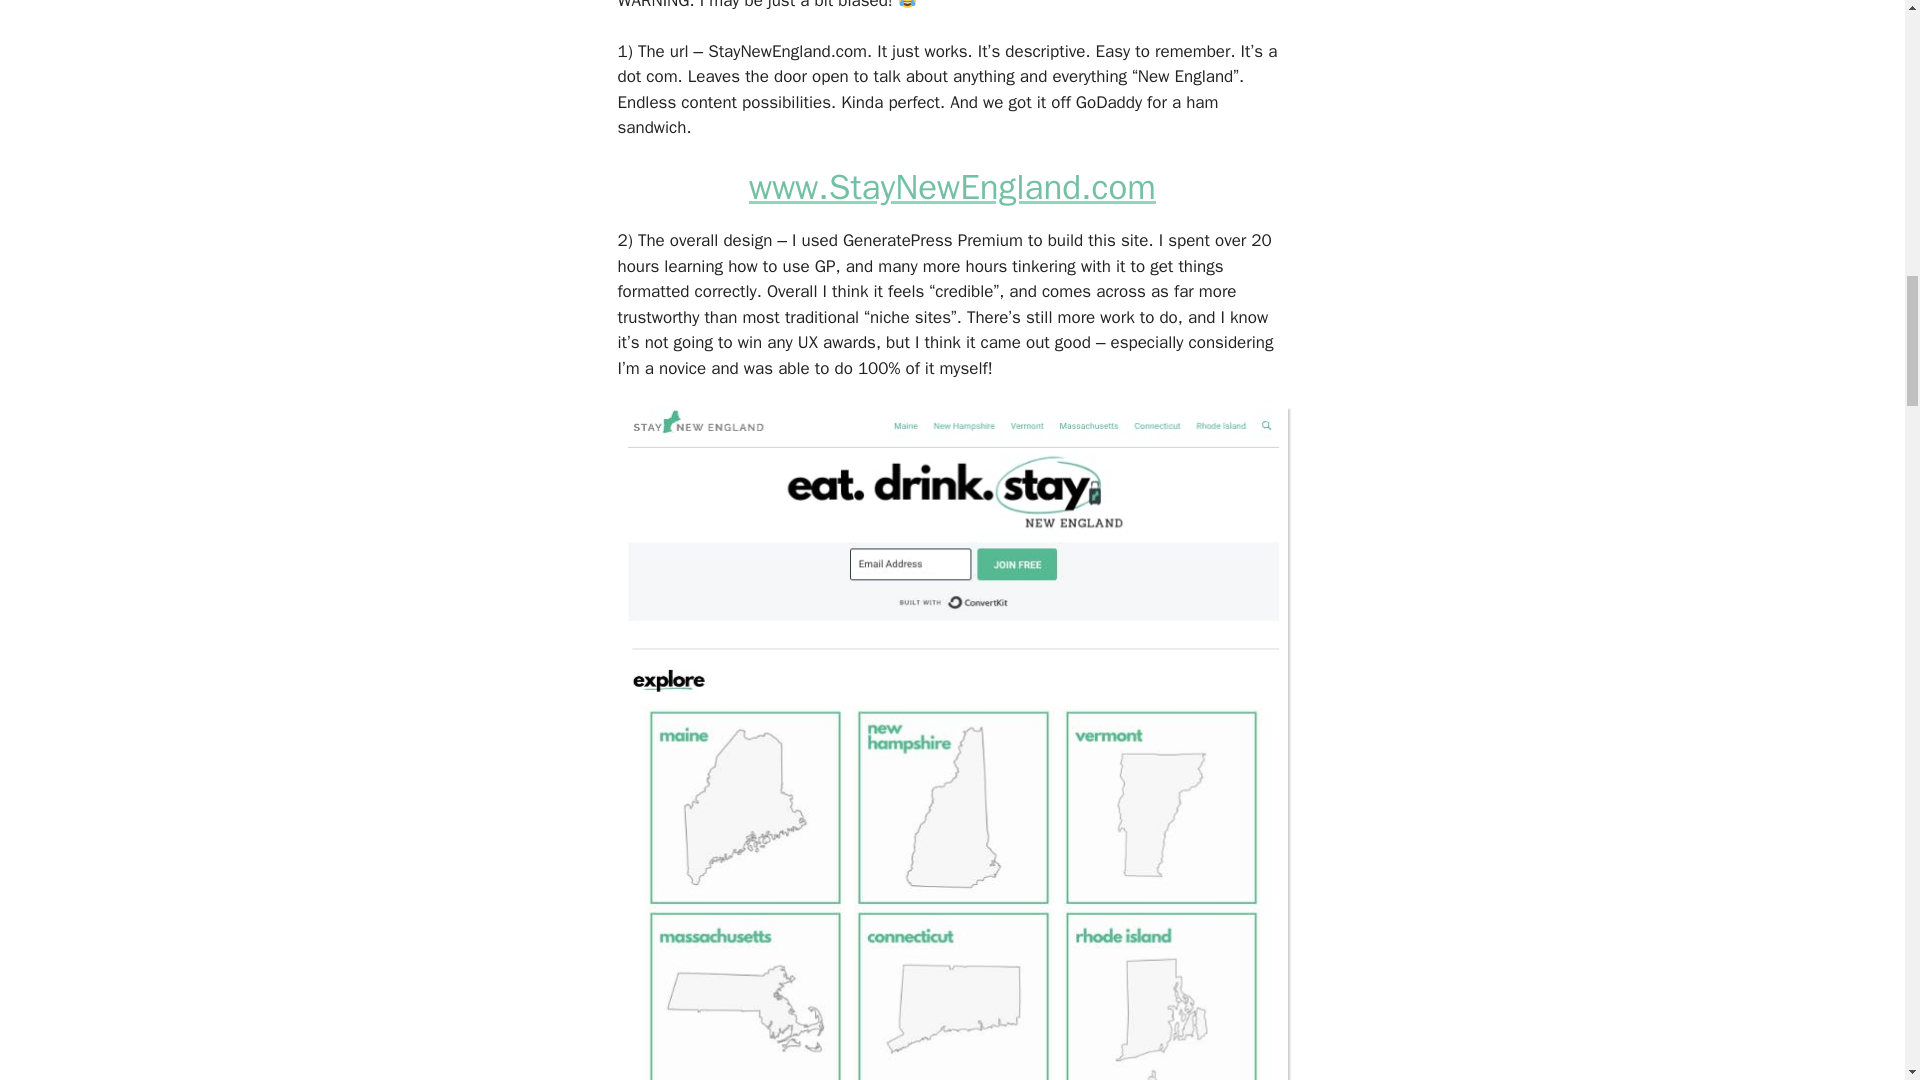 Image resolution: width=1920 pixels, height=1080 pixels. Describe the element at coordinates (952, 187) in the screenshot. I see `www.StayNewEngland.com` at that location.